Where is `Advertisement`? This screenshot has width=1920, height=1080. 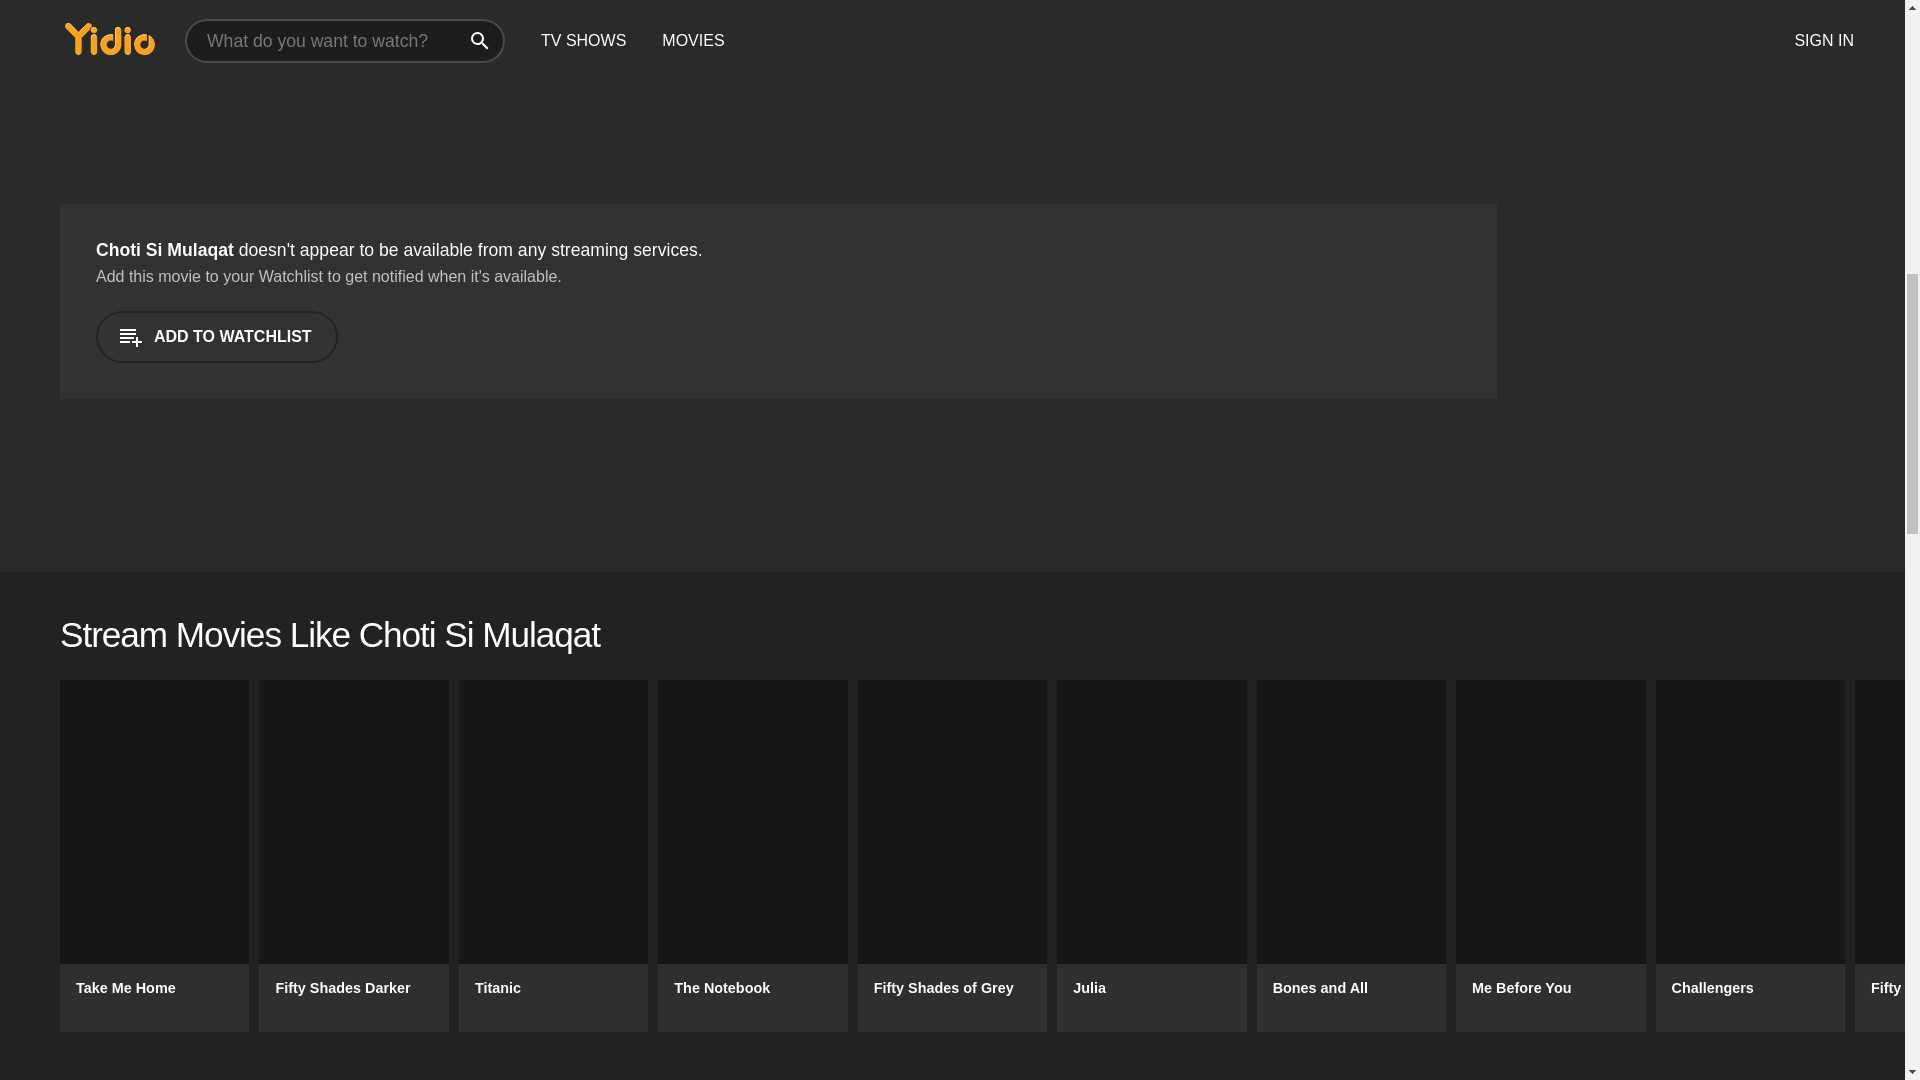 Advertisement is located at coordinates (336, 84).